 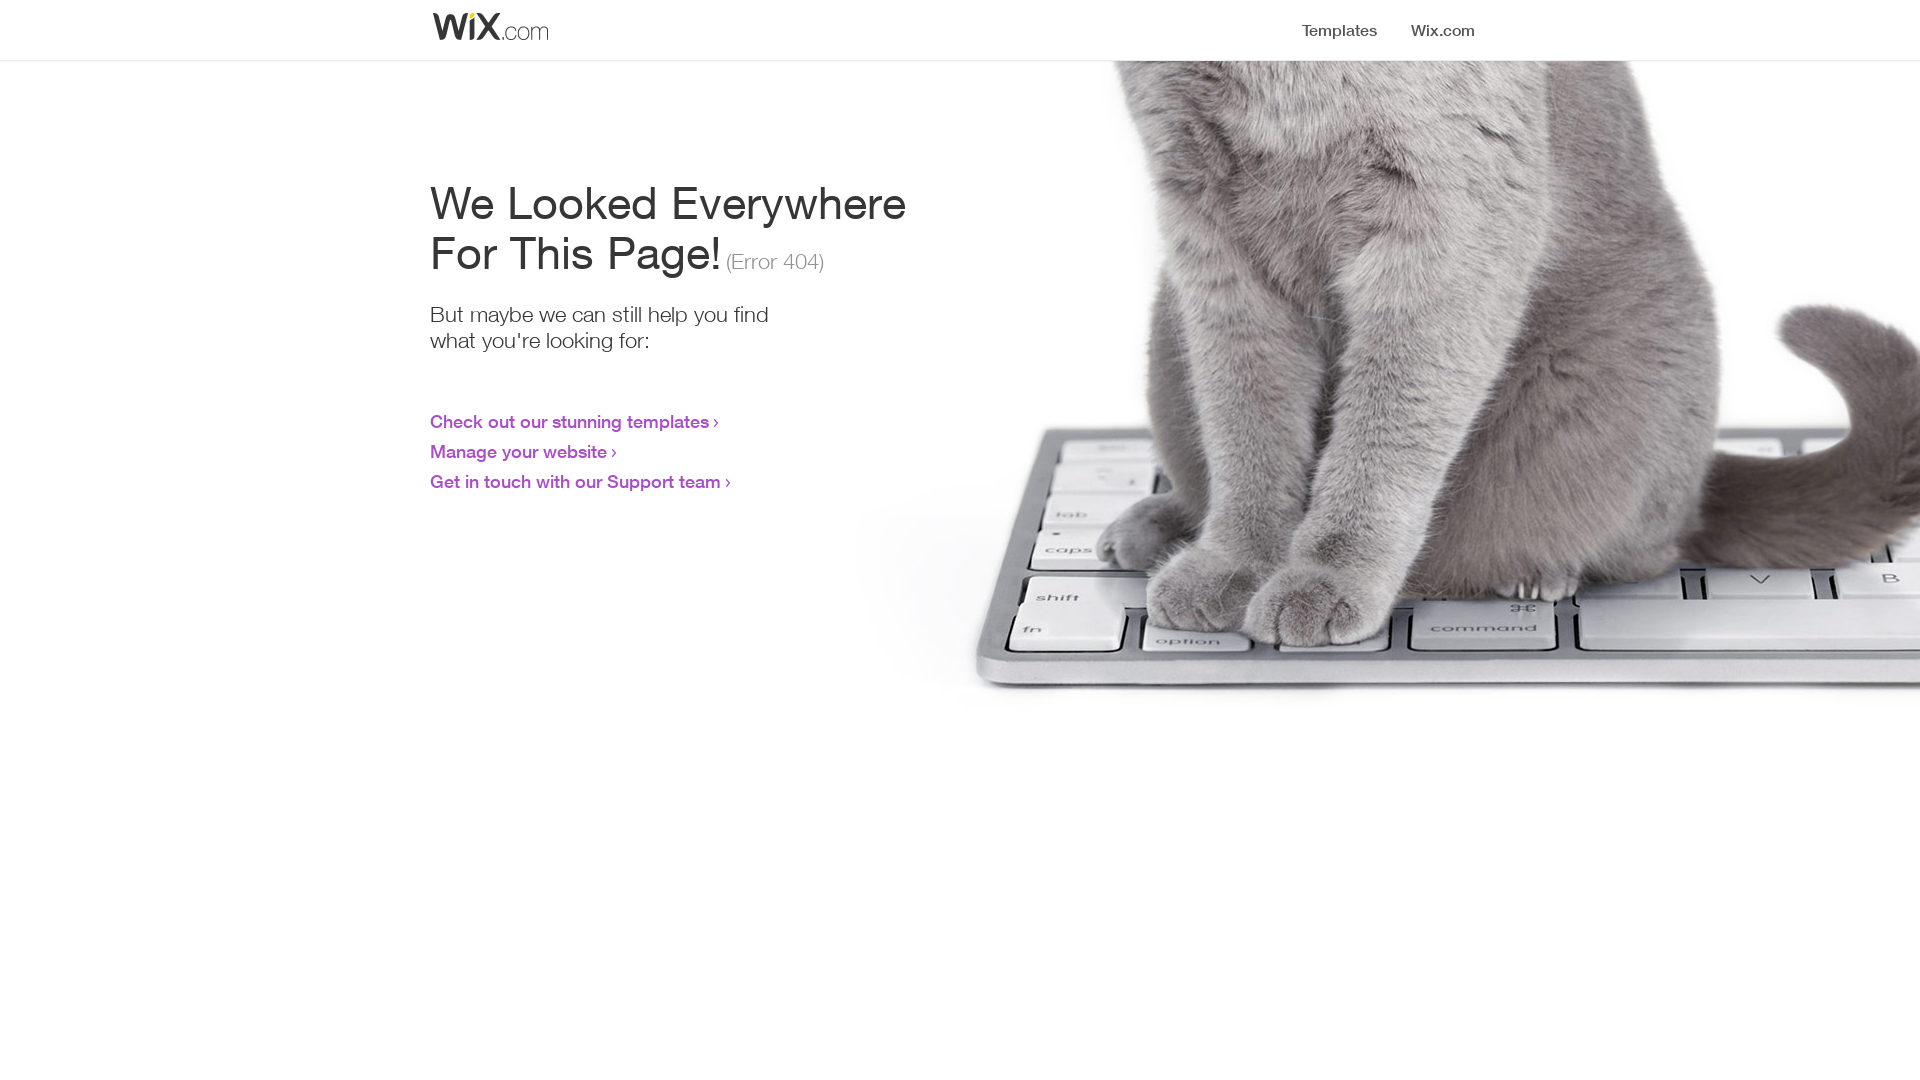 What do you see at coordinates (518, 451) in the screenshot?
I see `Manage your website` at bounding box center [518, 451].